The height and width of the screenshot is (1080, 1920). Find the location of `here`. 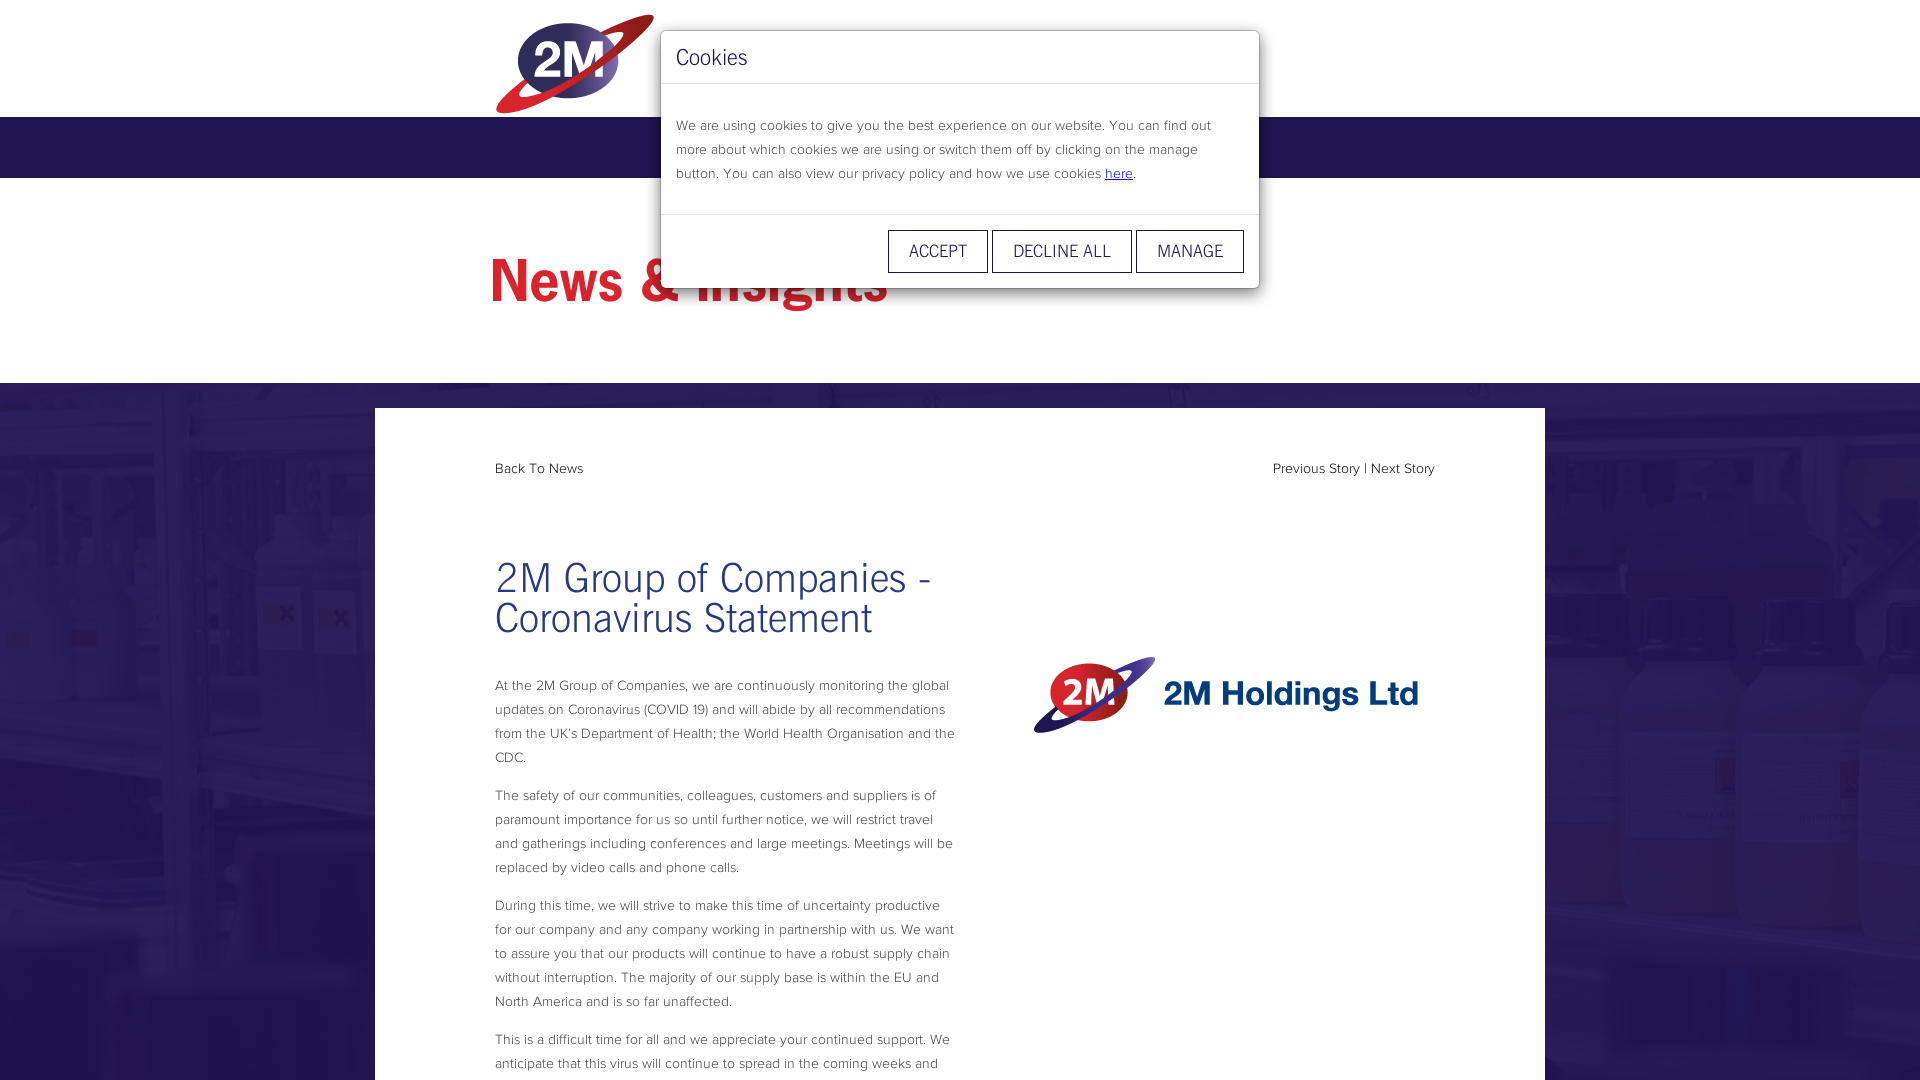

here is located at coordinates (1119, 173).